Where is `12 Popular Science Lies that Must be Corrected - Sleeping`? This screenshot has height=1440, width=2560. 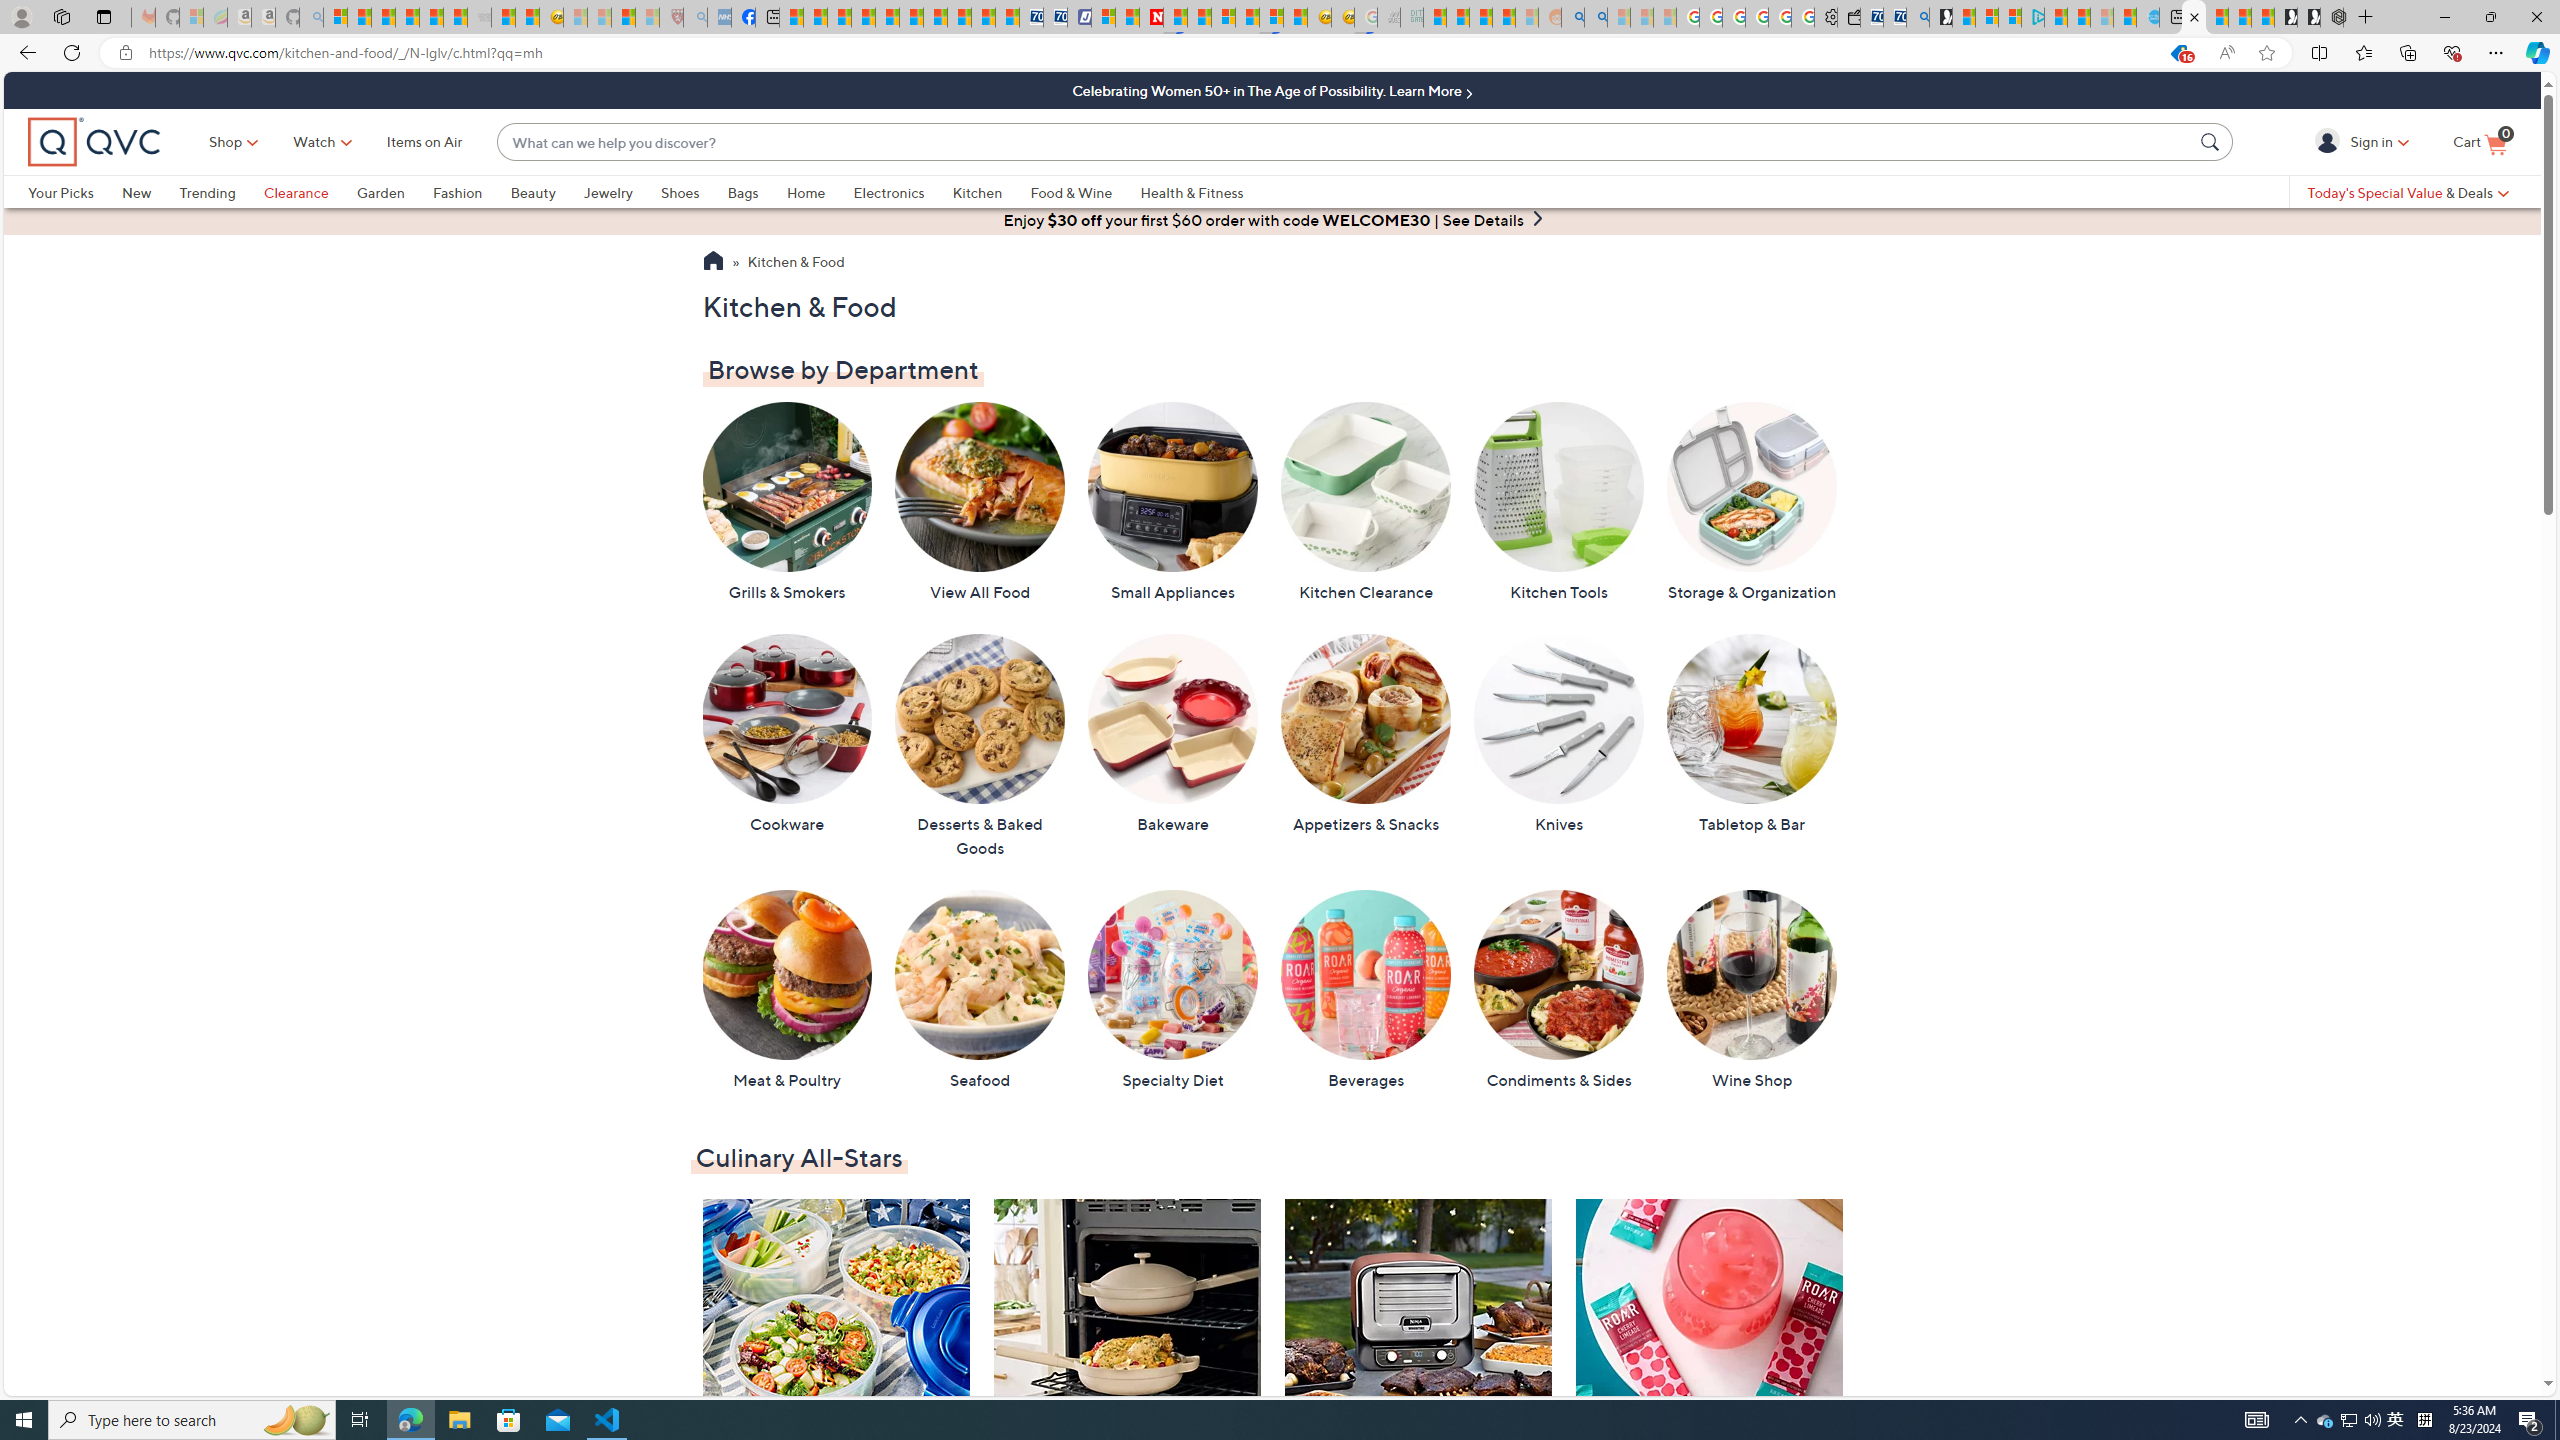
12 Popular Science Lies that Must be Corrected - Sleeping is located at coordinates (648, 17).